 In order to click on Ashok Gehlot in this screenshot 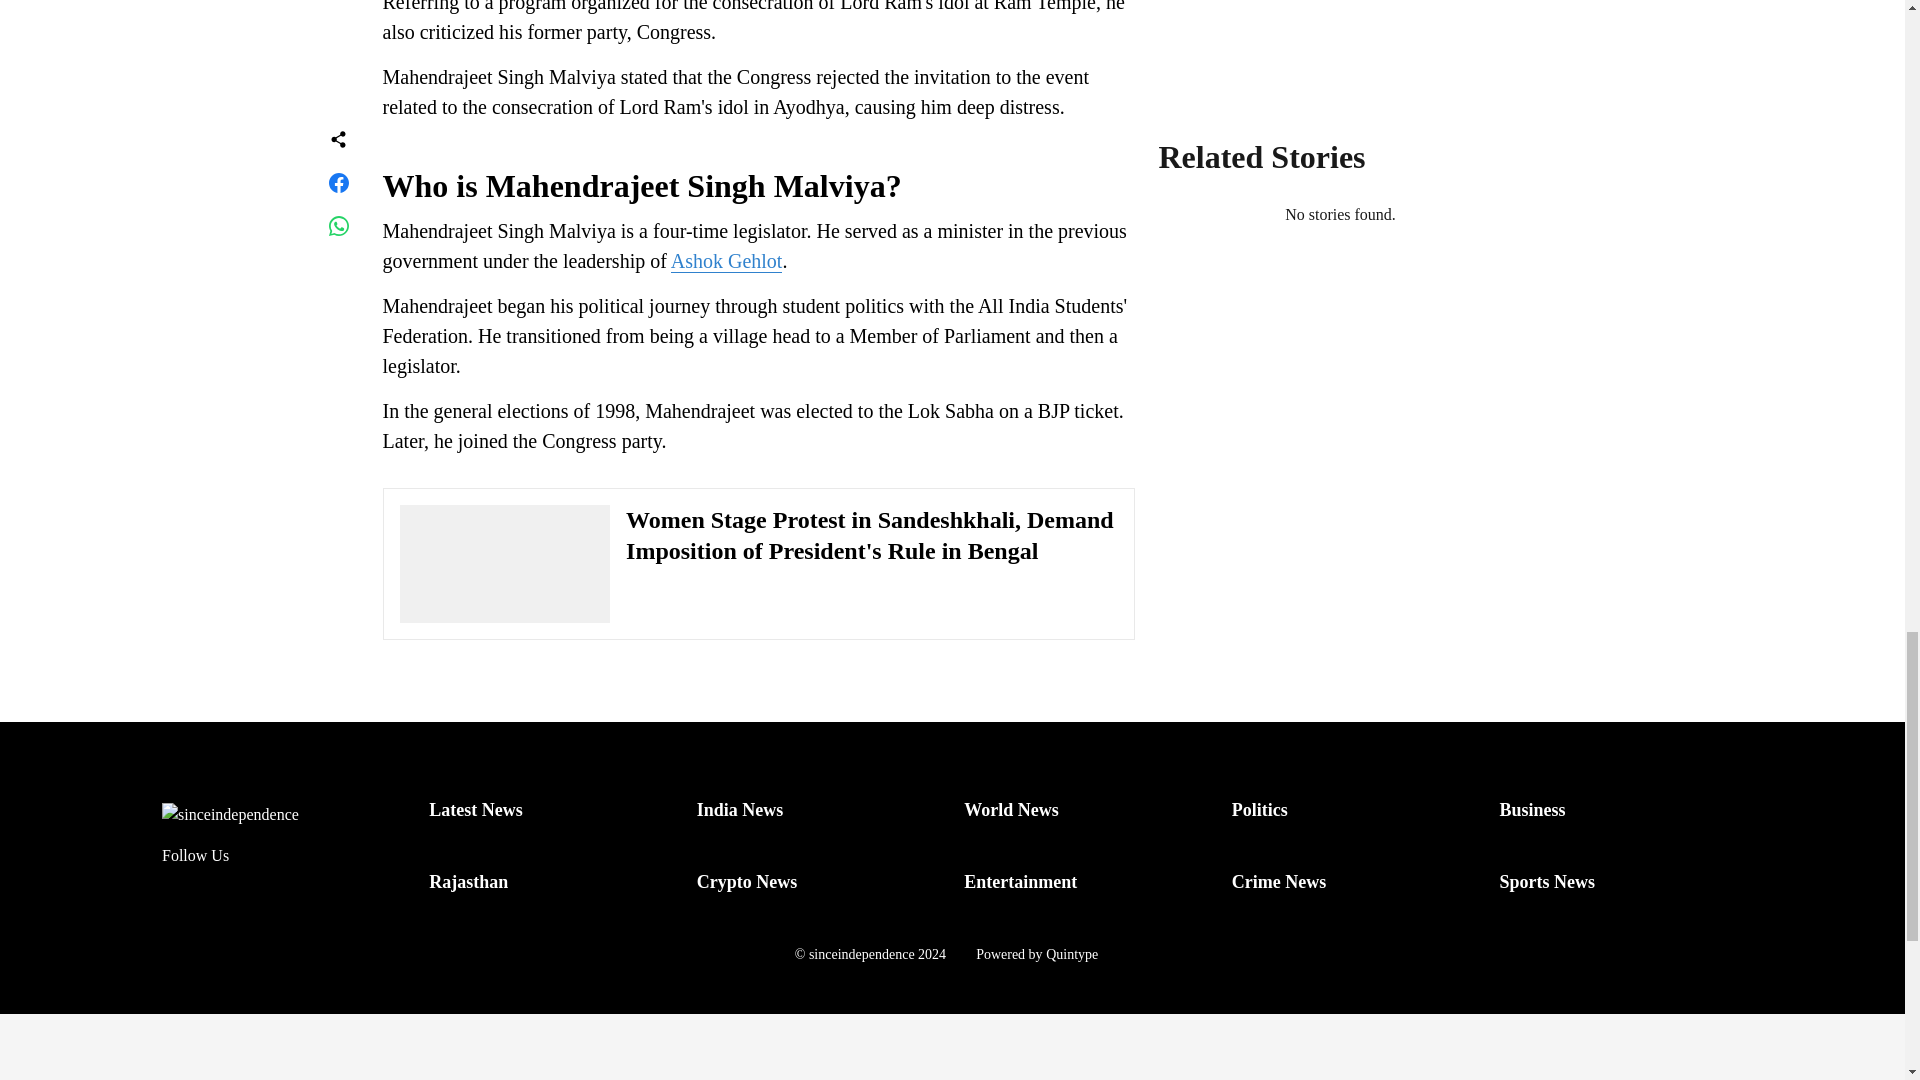, I will do `click(726, 261)`.